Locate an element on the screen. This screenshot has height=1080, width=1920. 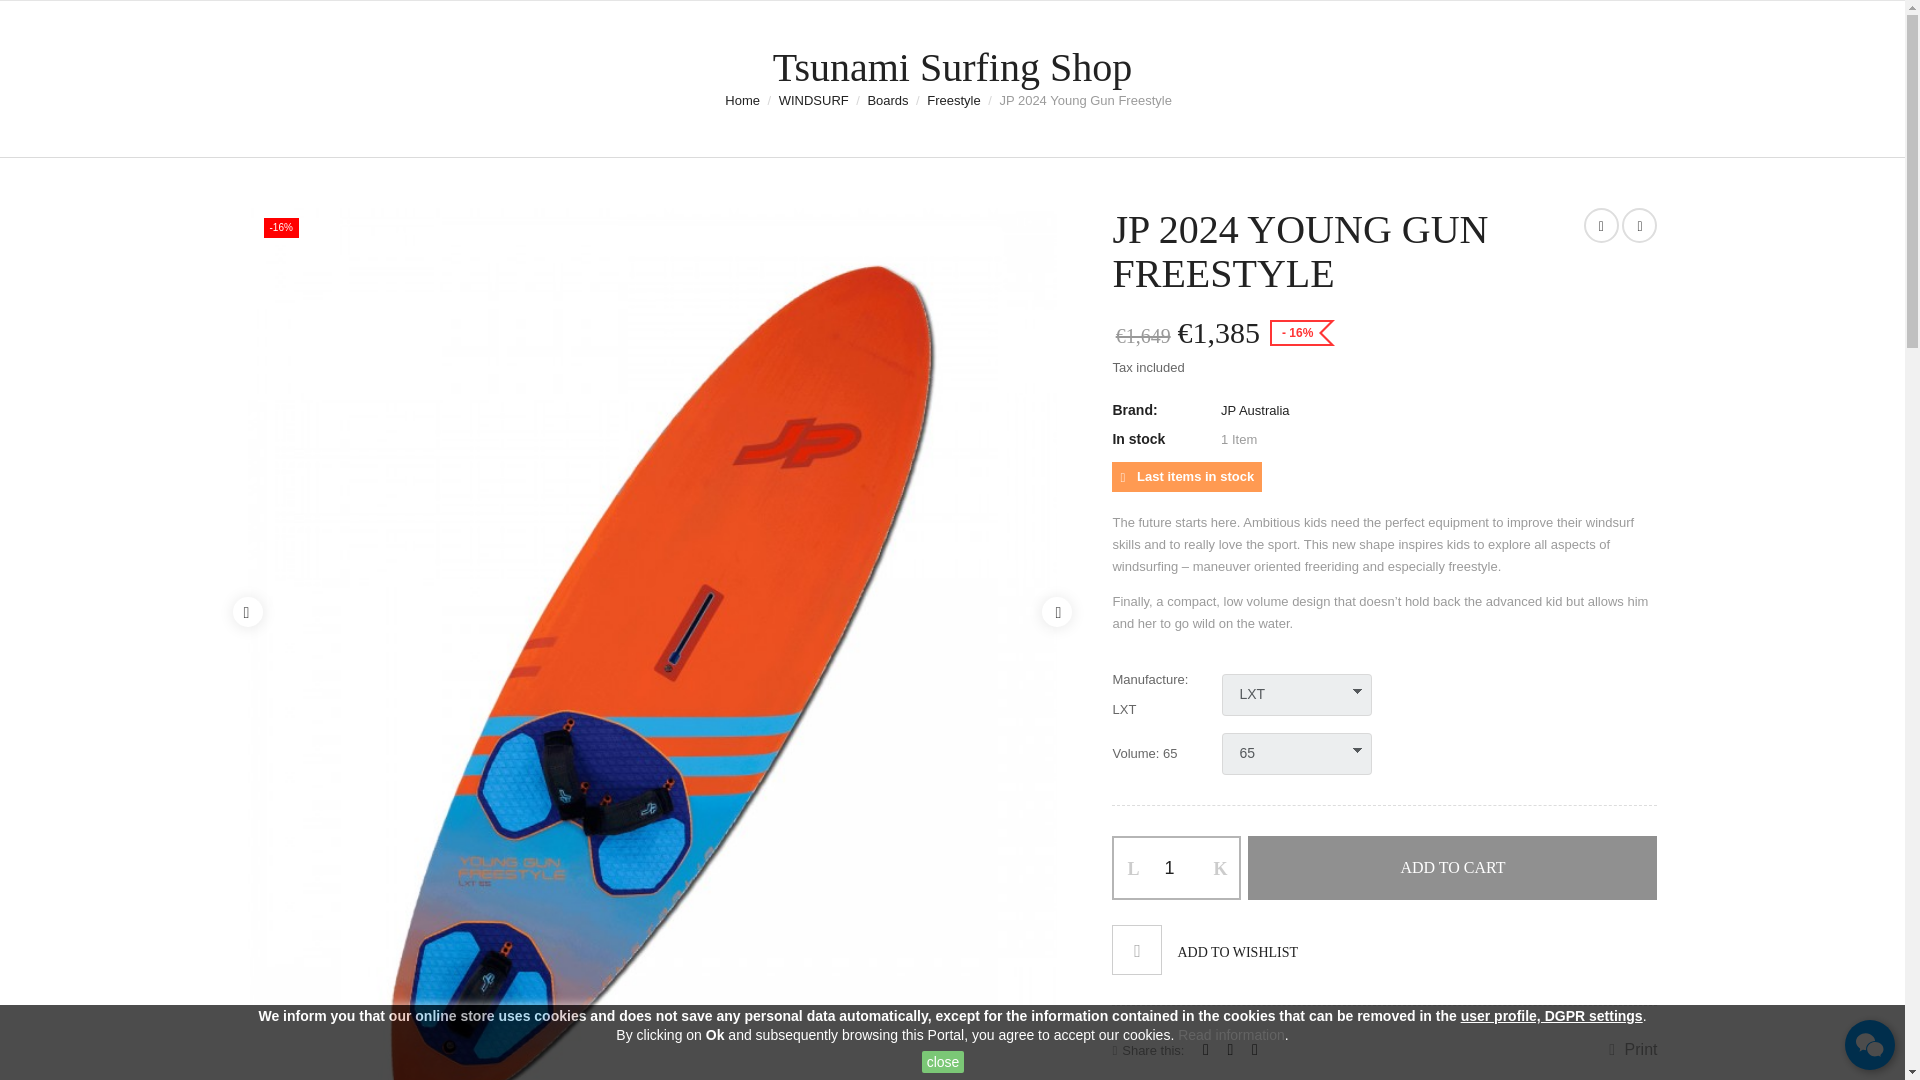
JP 2024 Magic Ride Family is located at coordinates (1639, 226).